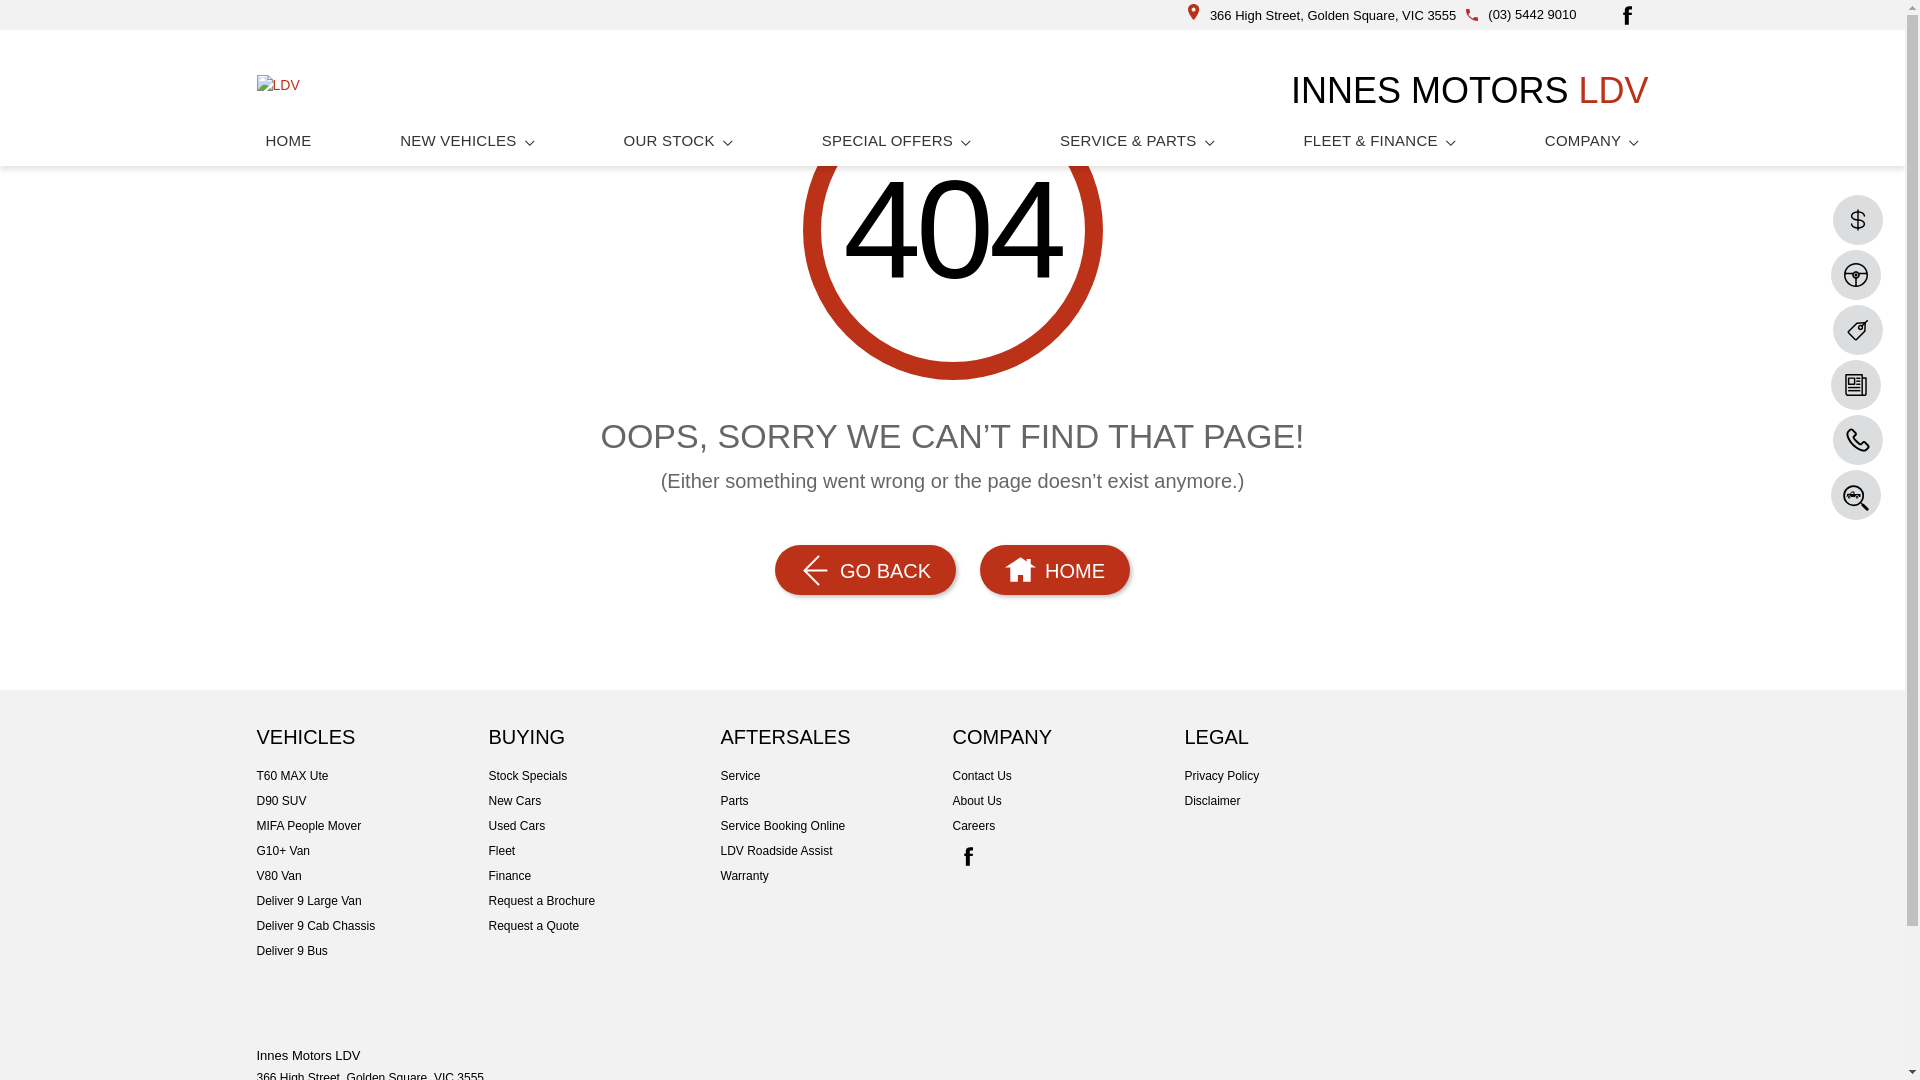 This screenshot has height=1080, width=1920. Describe the element at coordinates (1300, 776) in the screenshot. I see `Privacy Policy` at that location.